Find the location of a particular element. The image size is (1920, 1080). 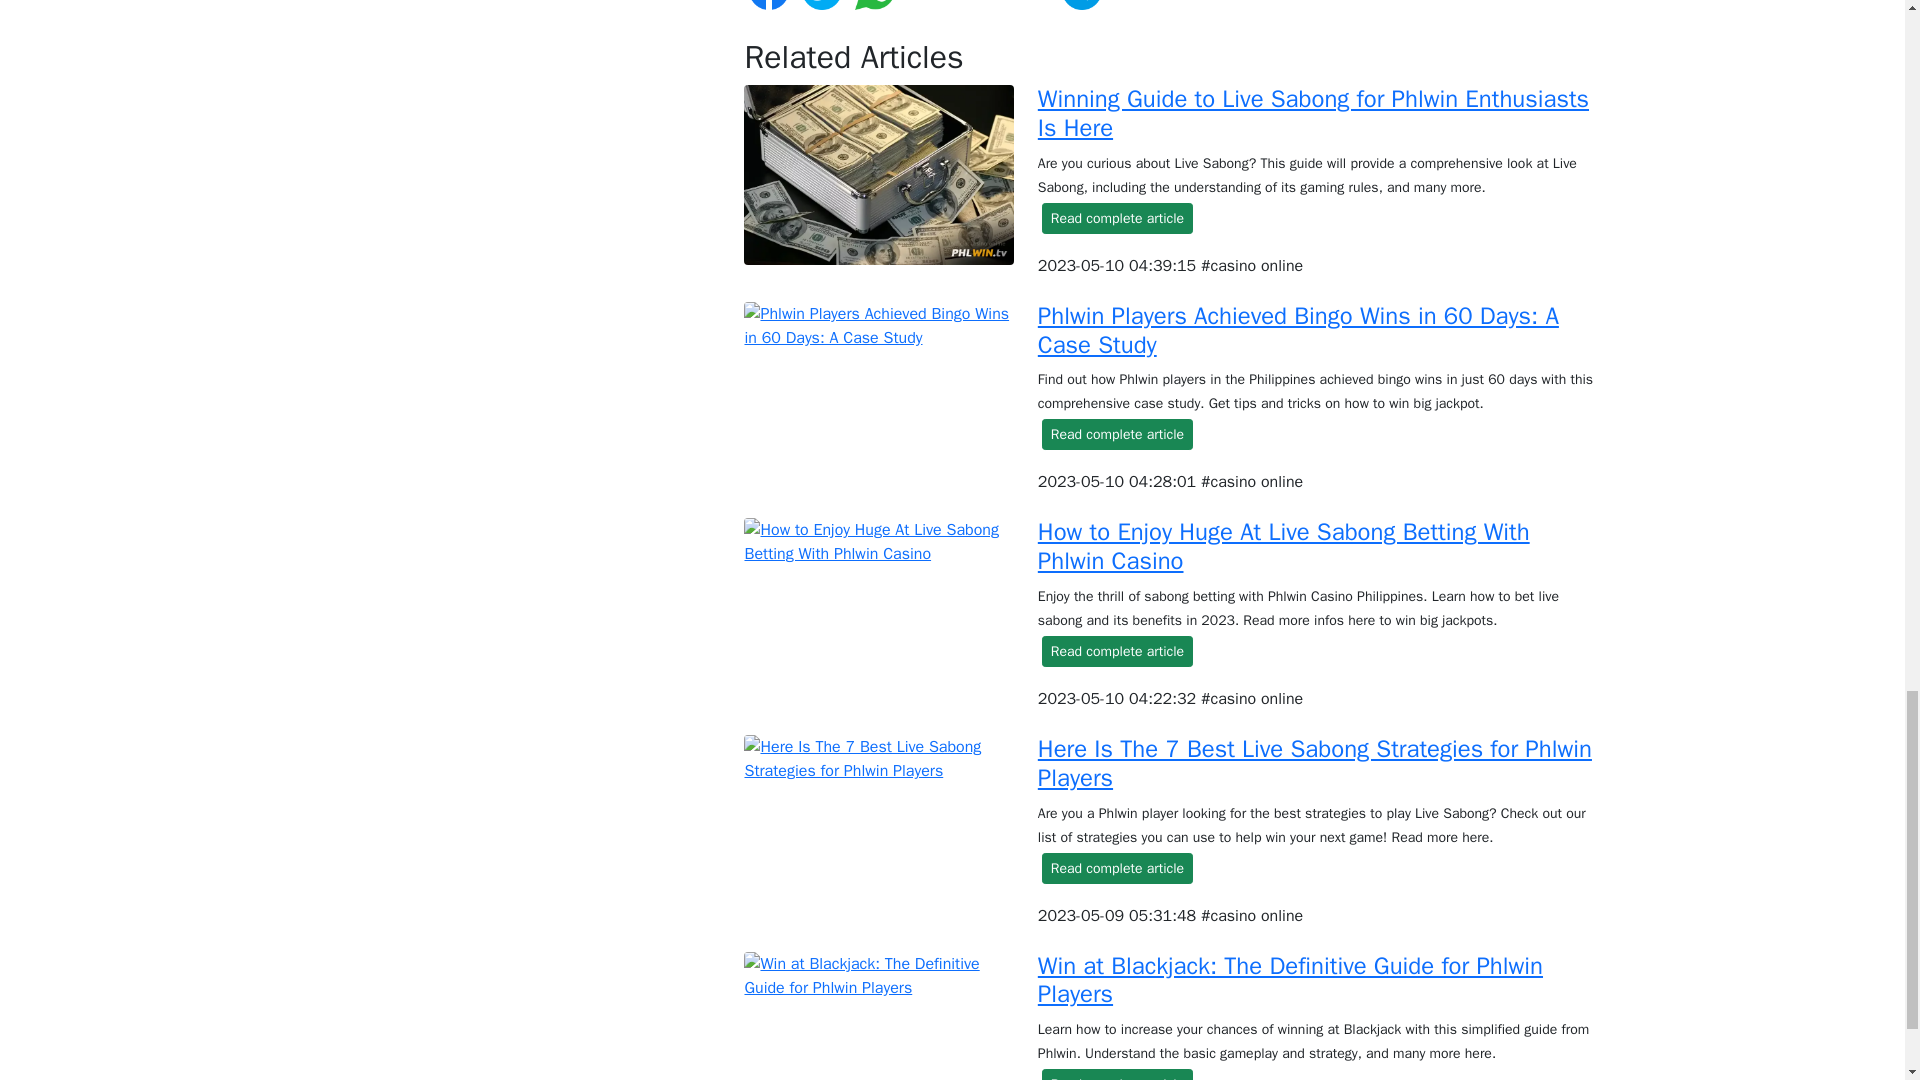

Phlwin Players Achieved Bingo Wins in 60 Days: A Case Study is located at coordinates (1298, 330).